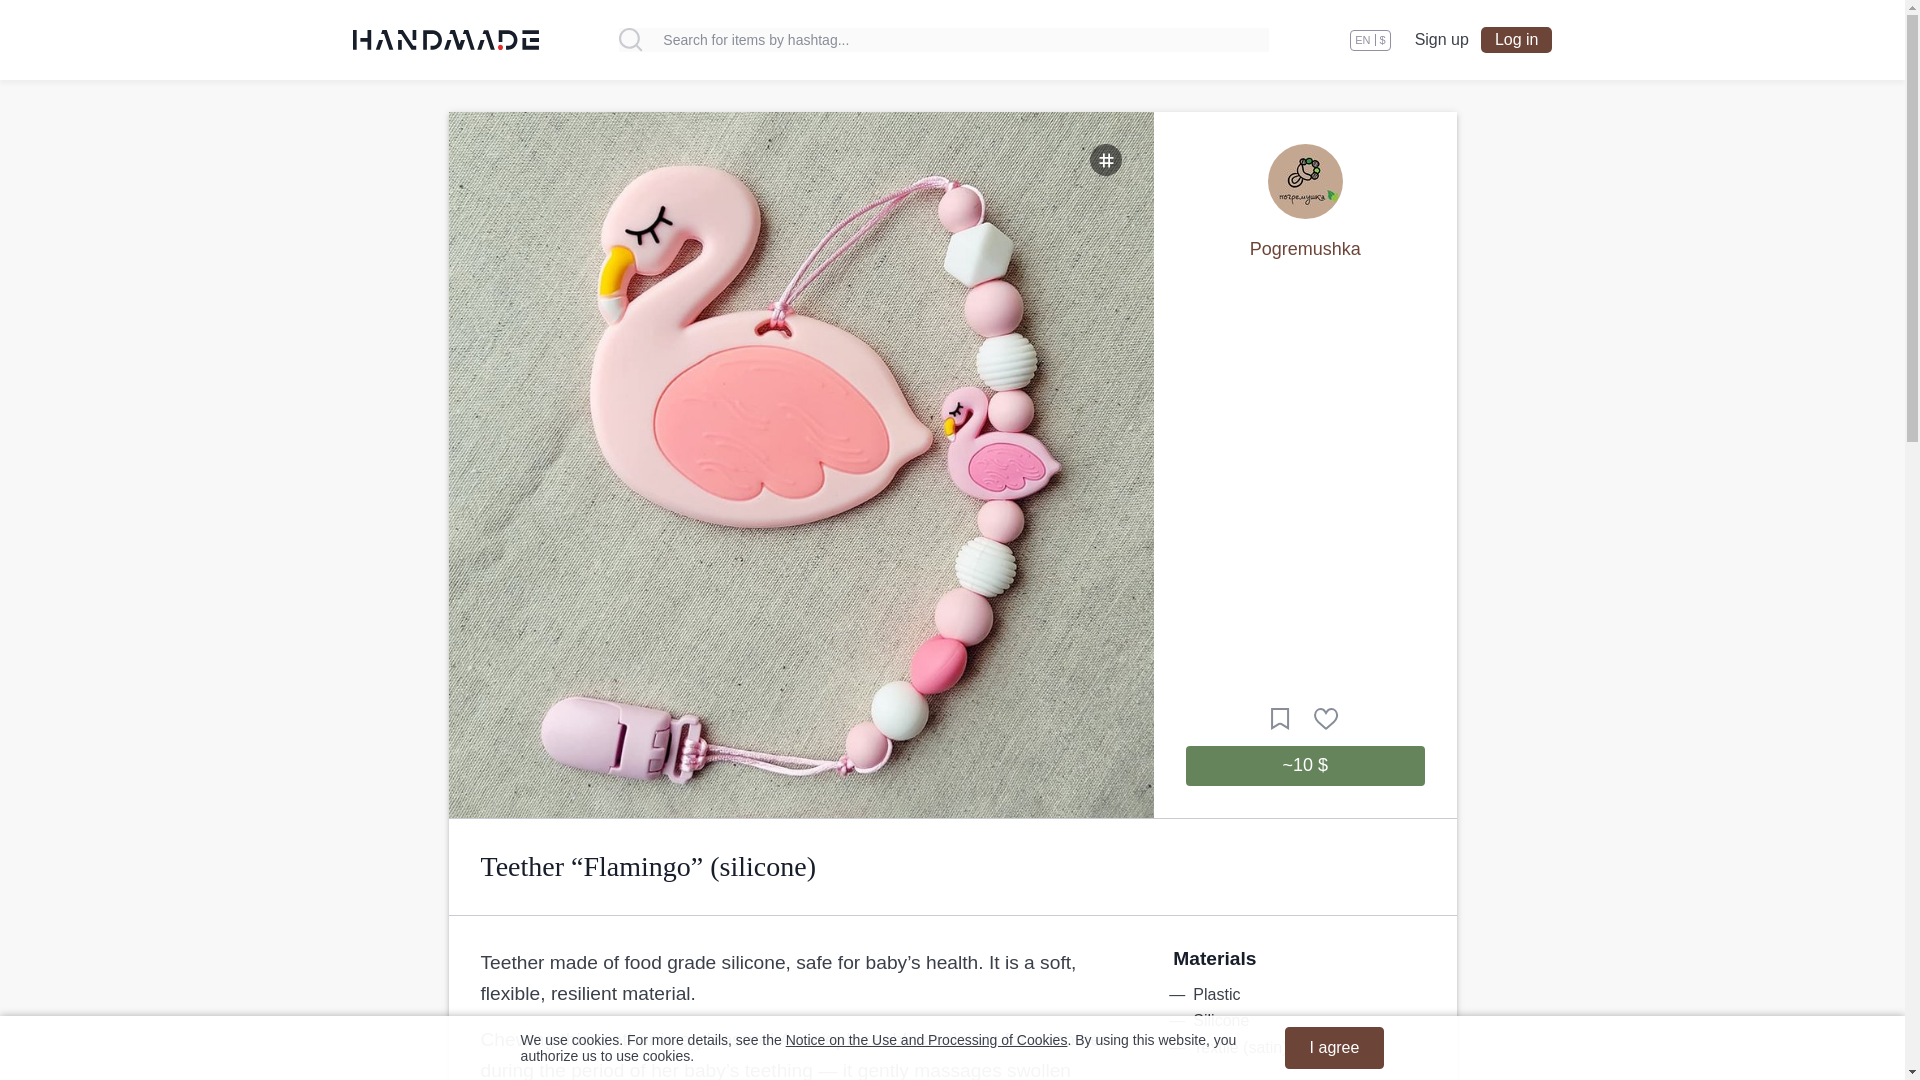  I want to click on Pogremushka, so click(1305, 248).